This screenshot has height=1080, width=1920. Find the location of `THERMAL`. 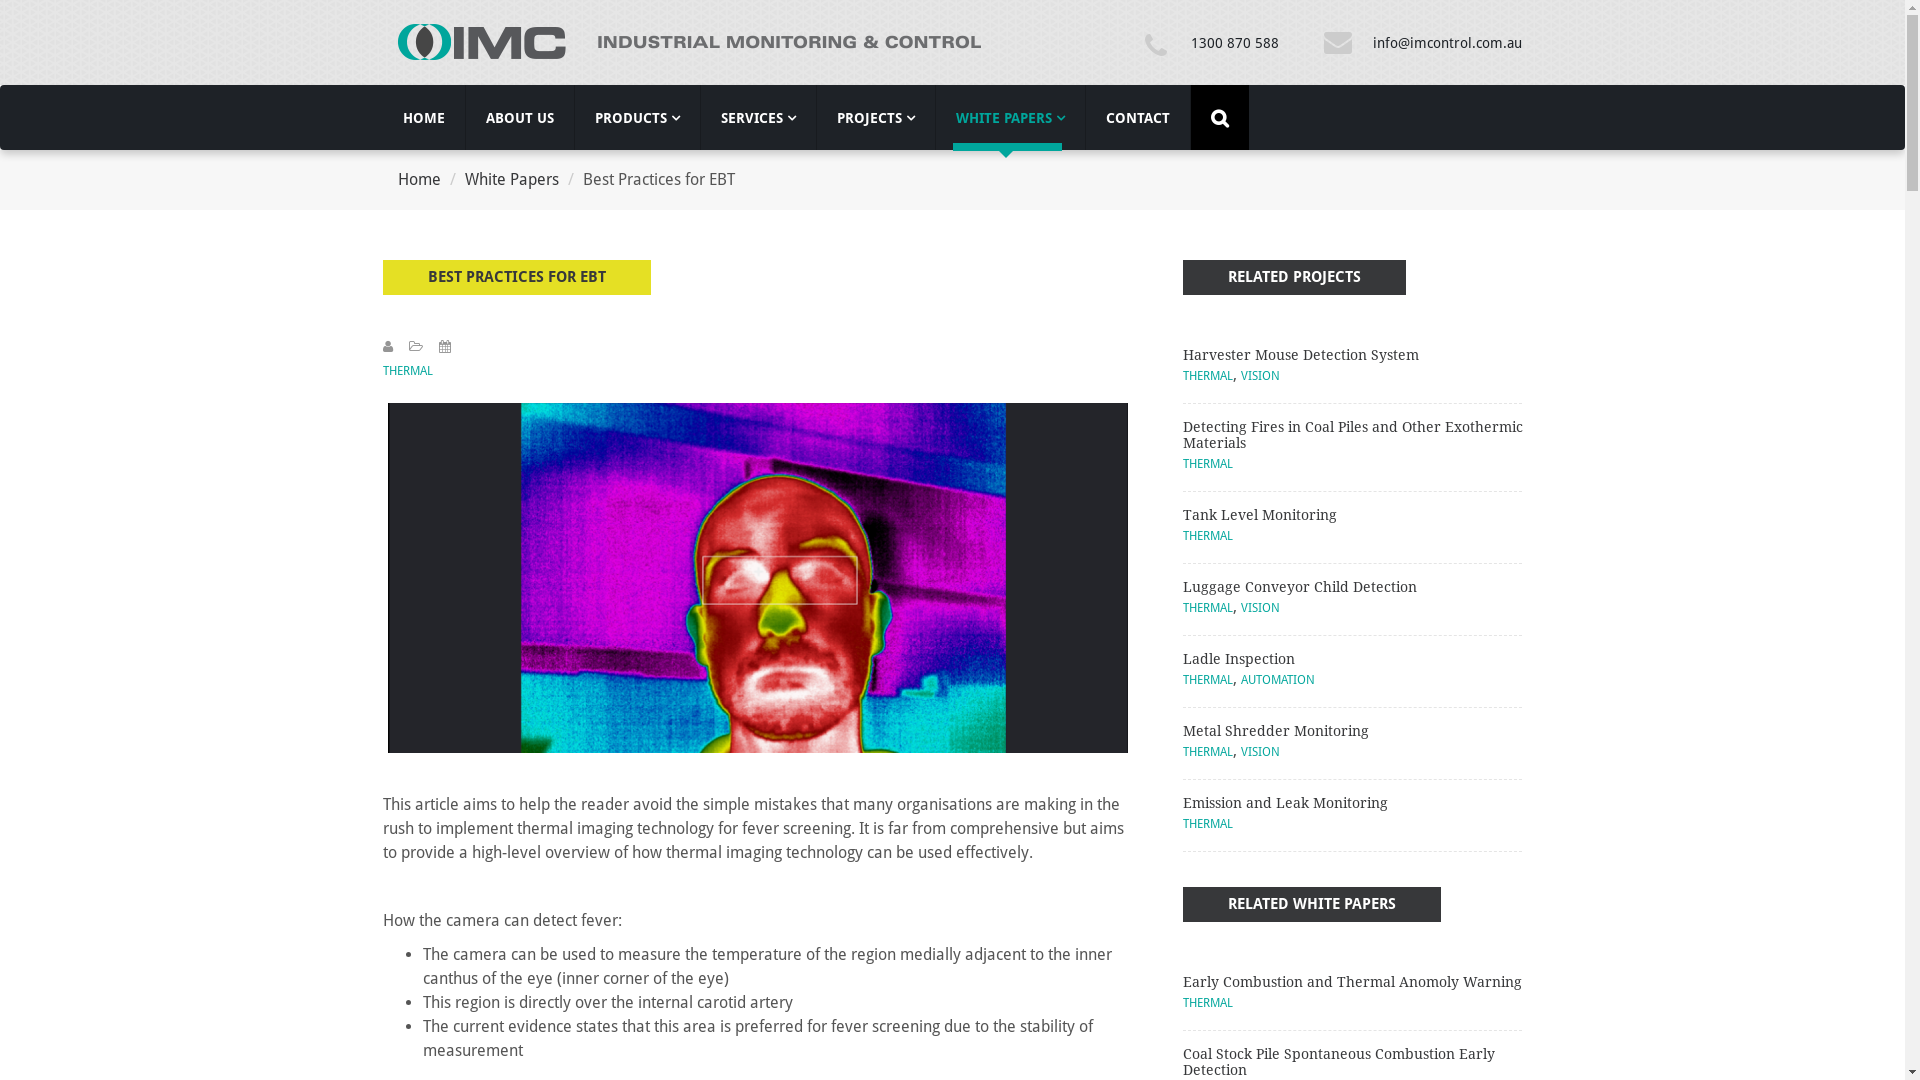

THERMAL is located at coordinates (407, 371).